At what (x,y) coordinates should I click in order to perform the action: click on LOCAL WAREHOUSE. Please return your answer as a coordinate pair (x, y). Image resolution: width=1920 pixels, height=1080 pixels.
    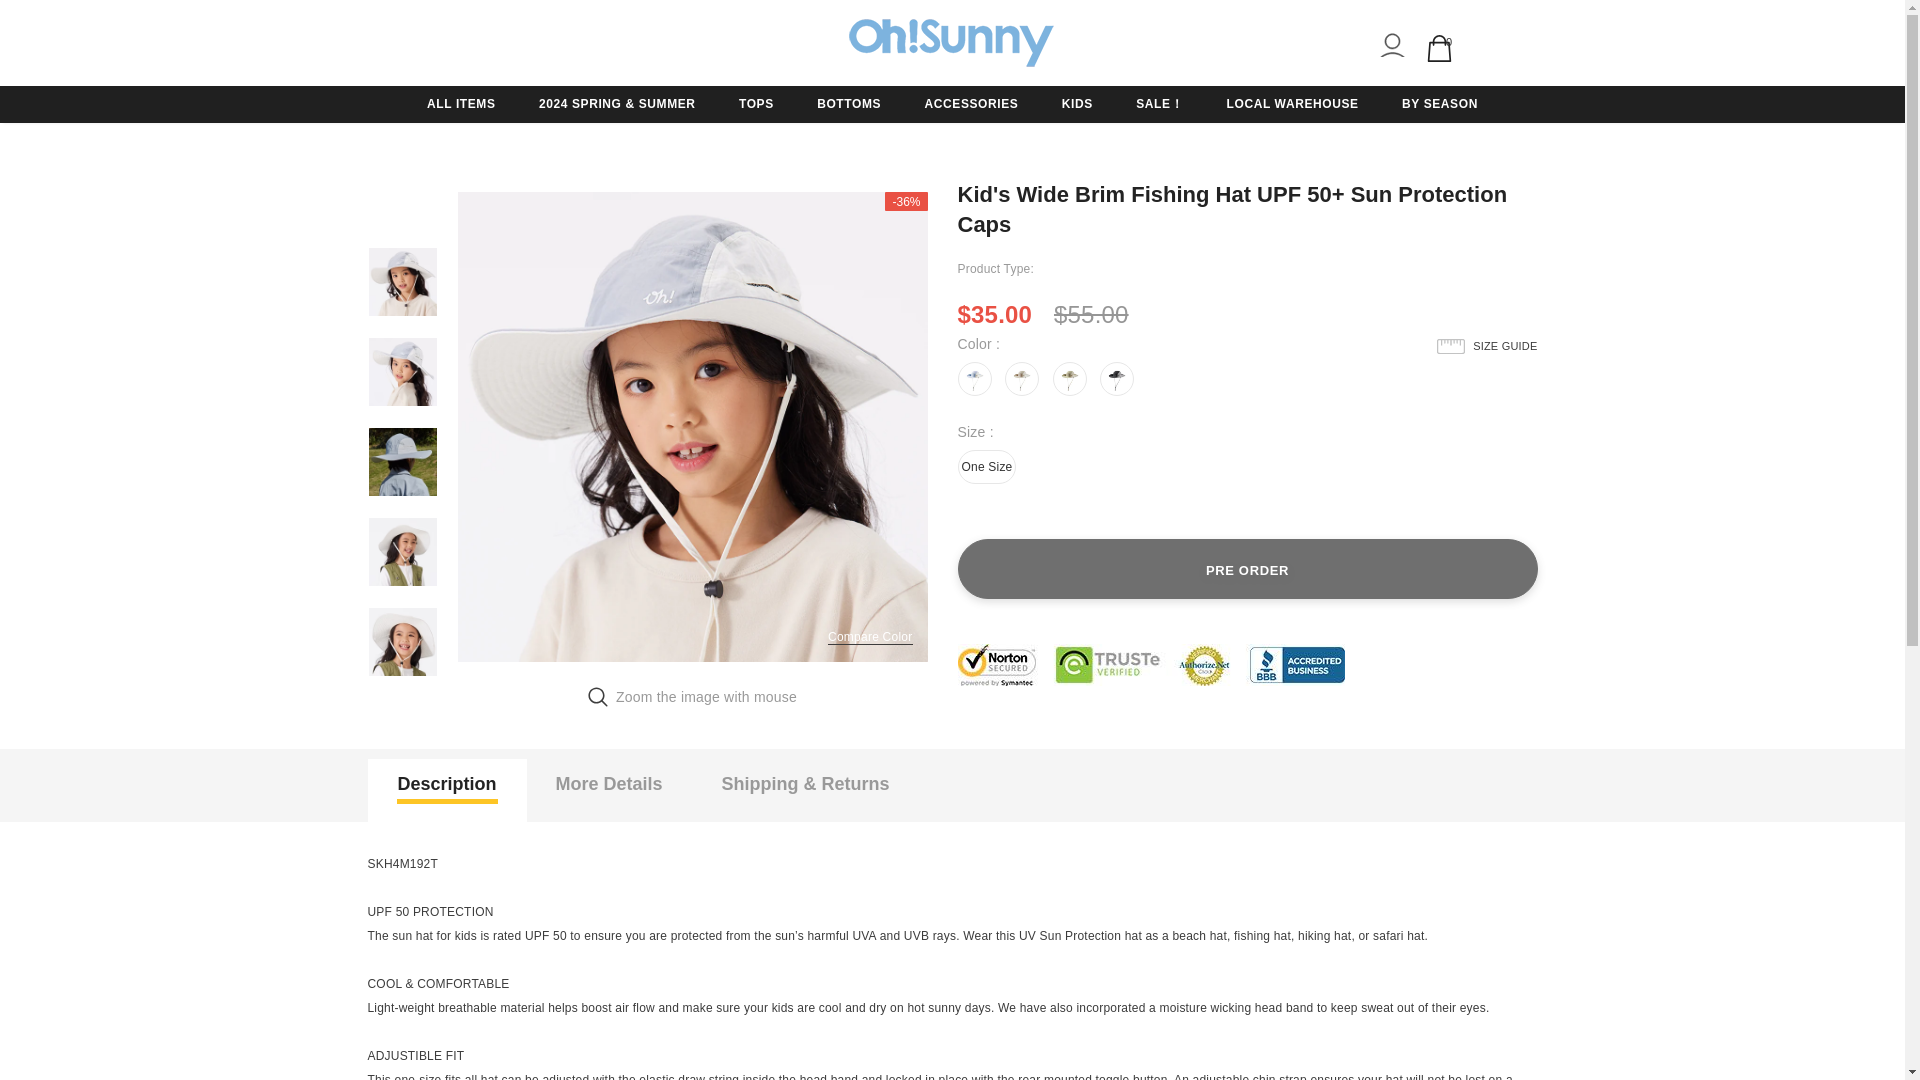
    Looking at the image, I should click on (1292, 104).